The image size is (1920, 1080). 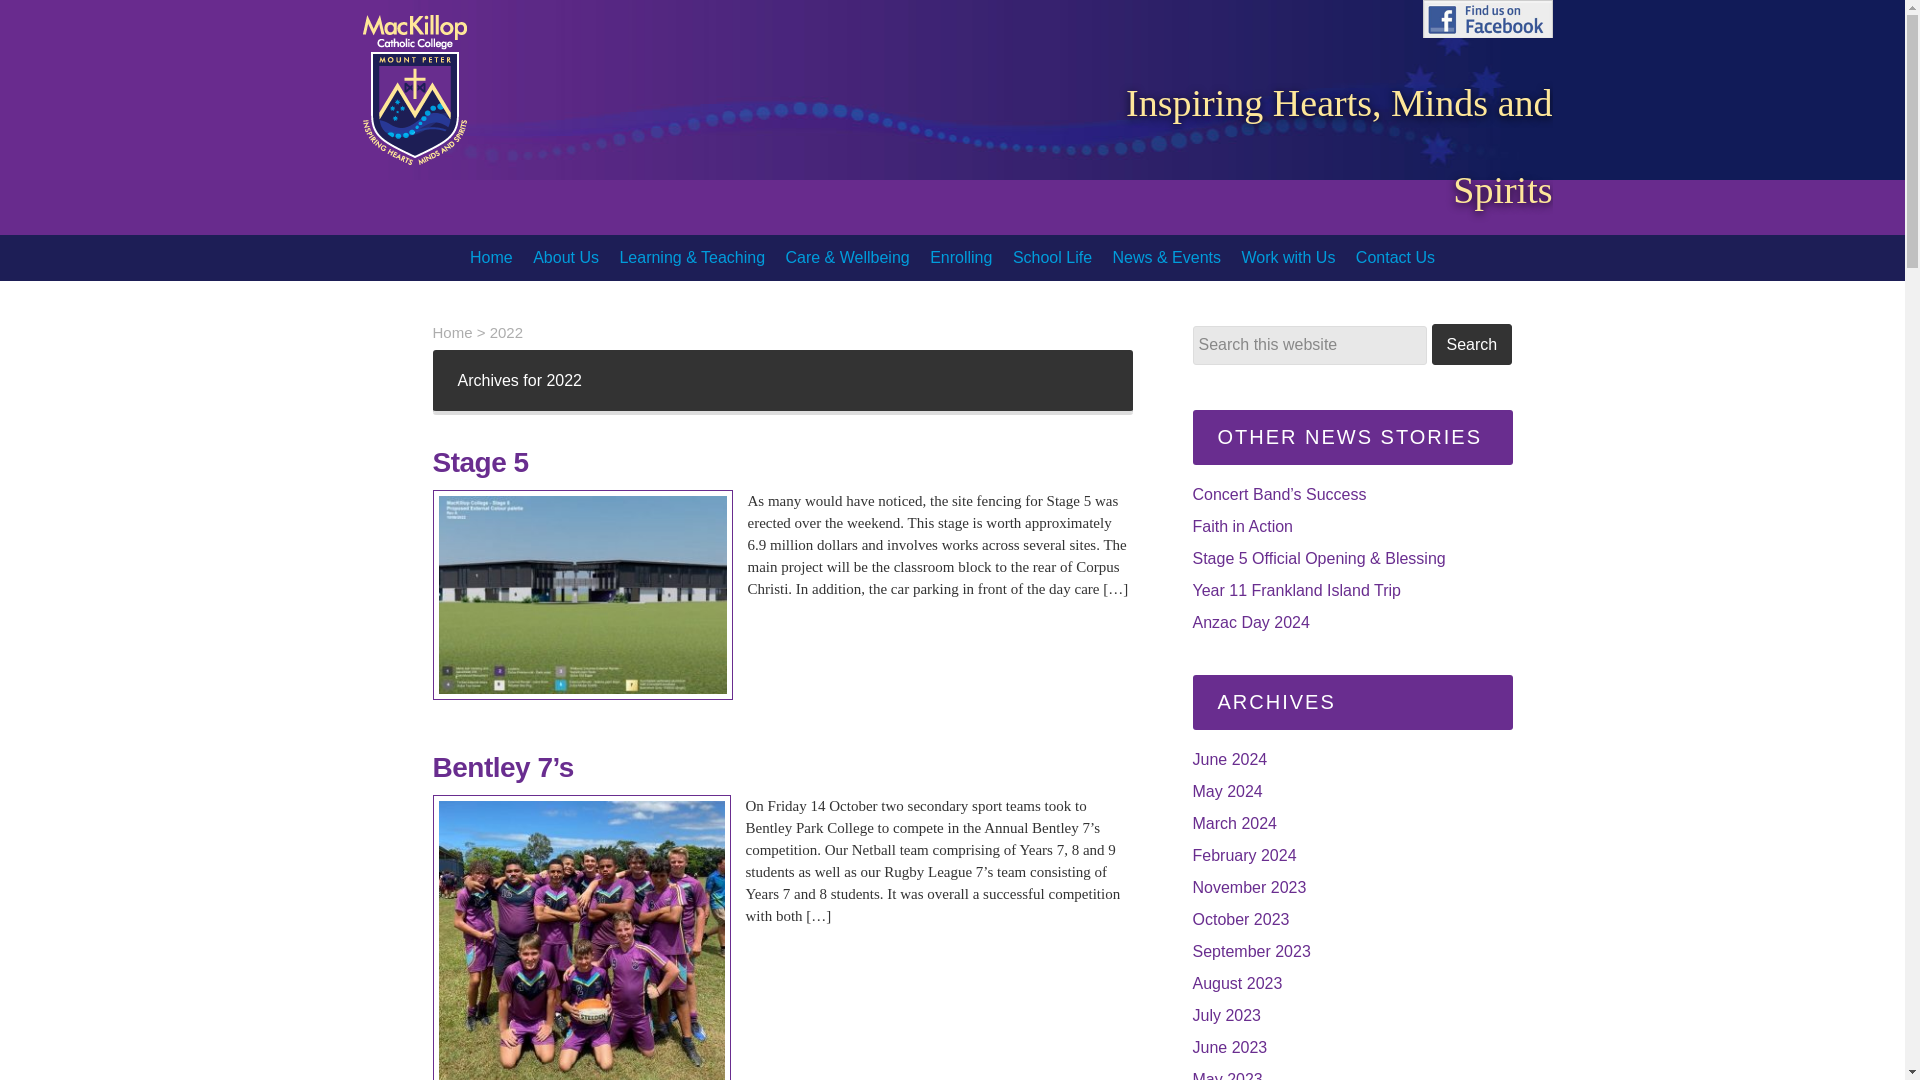 What do you see at coordinates (565, 258) in the screenshot?
I see `About Us` at bounding box center [565, 258].